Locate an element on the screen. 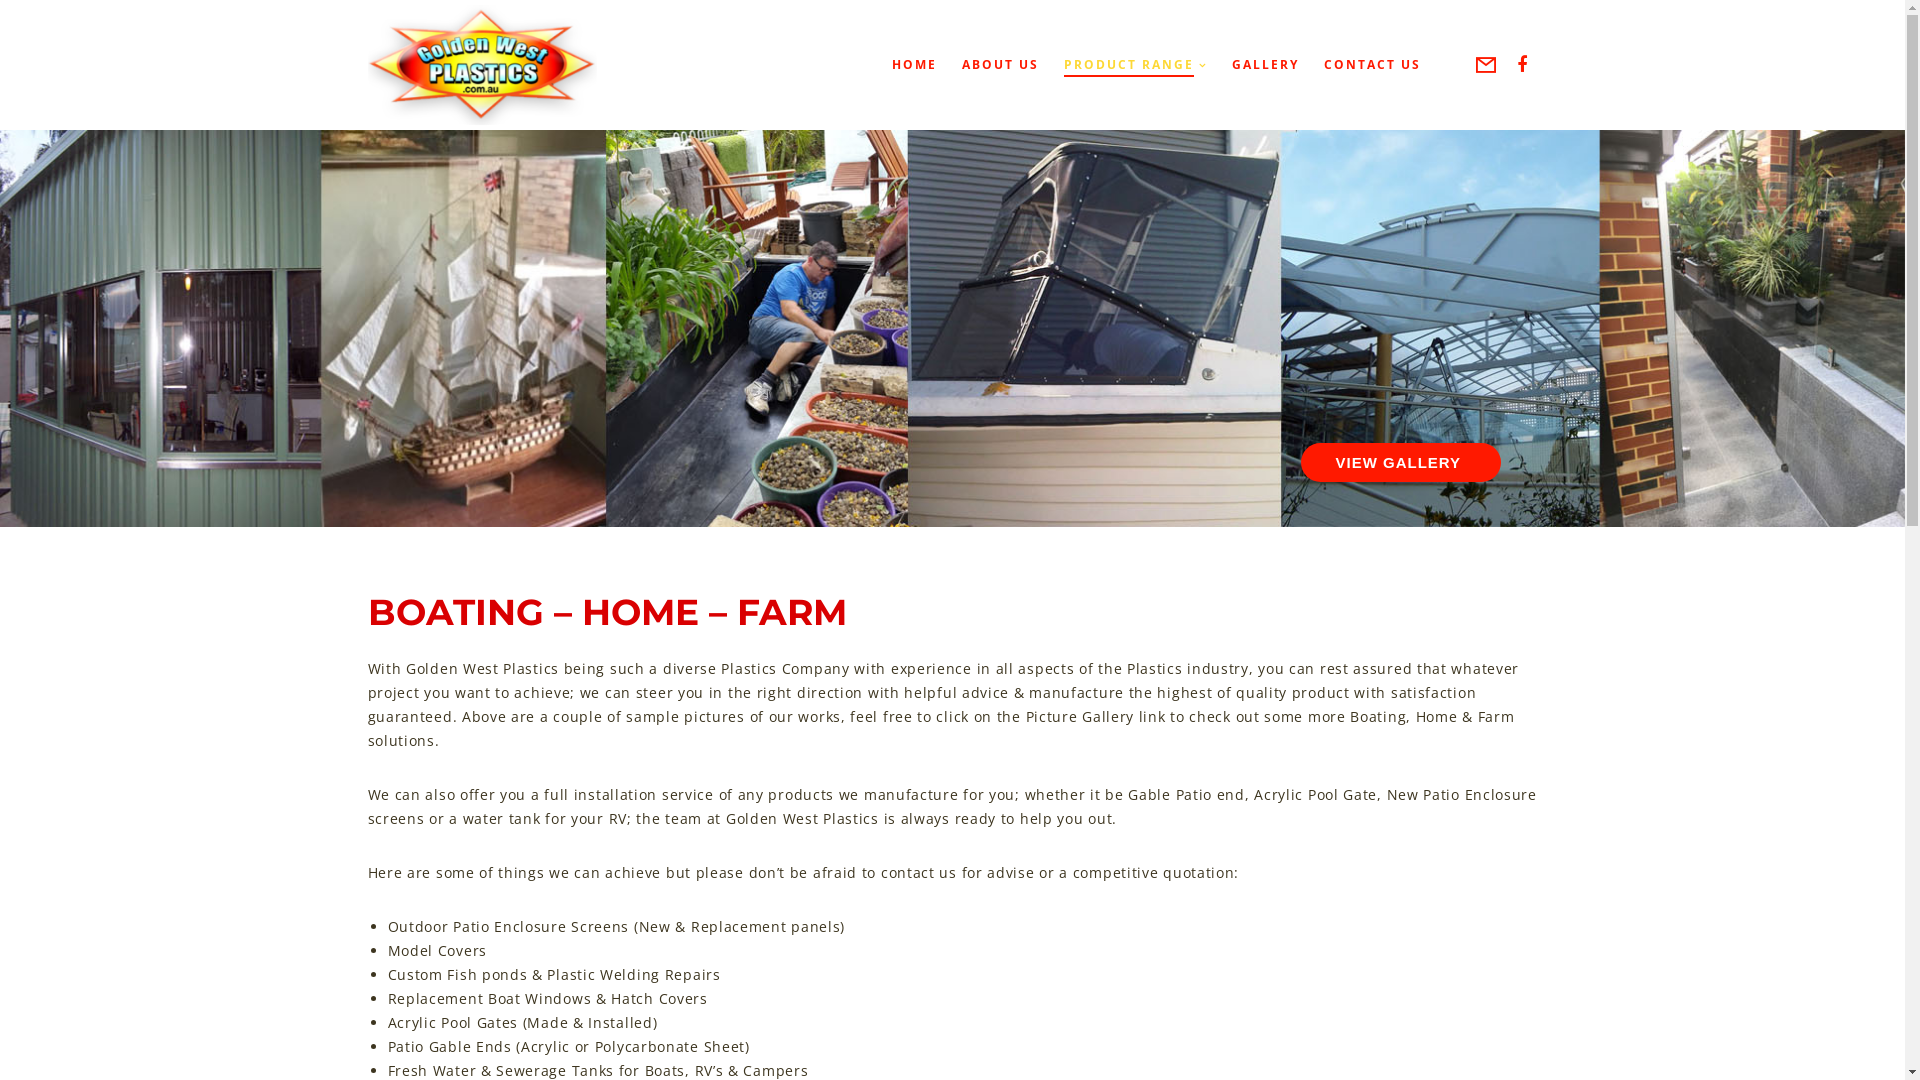 This screenshot has height=1080, width=1920. CONTACT US is located at coordinates (1360, 65).